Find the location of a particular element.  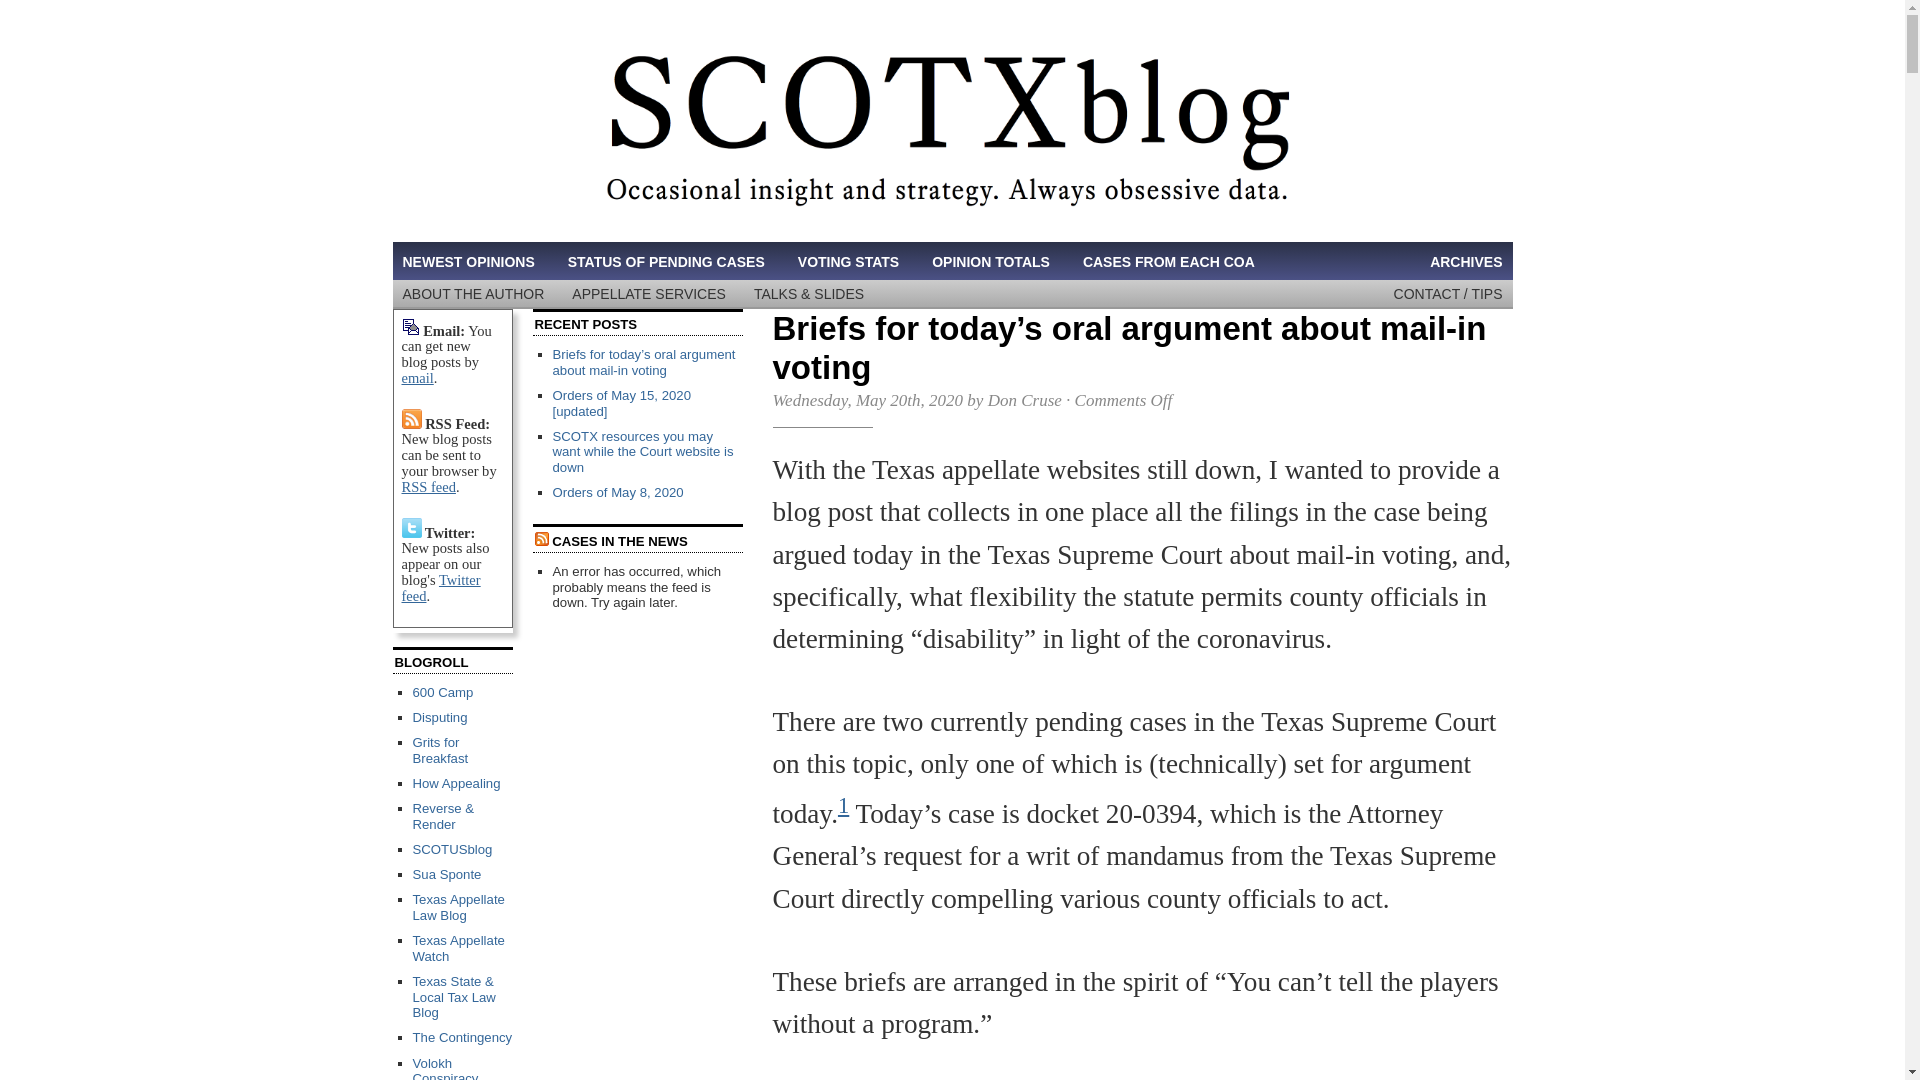

Volokh Conspiracy is located at coordinates (445, 1068).